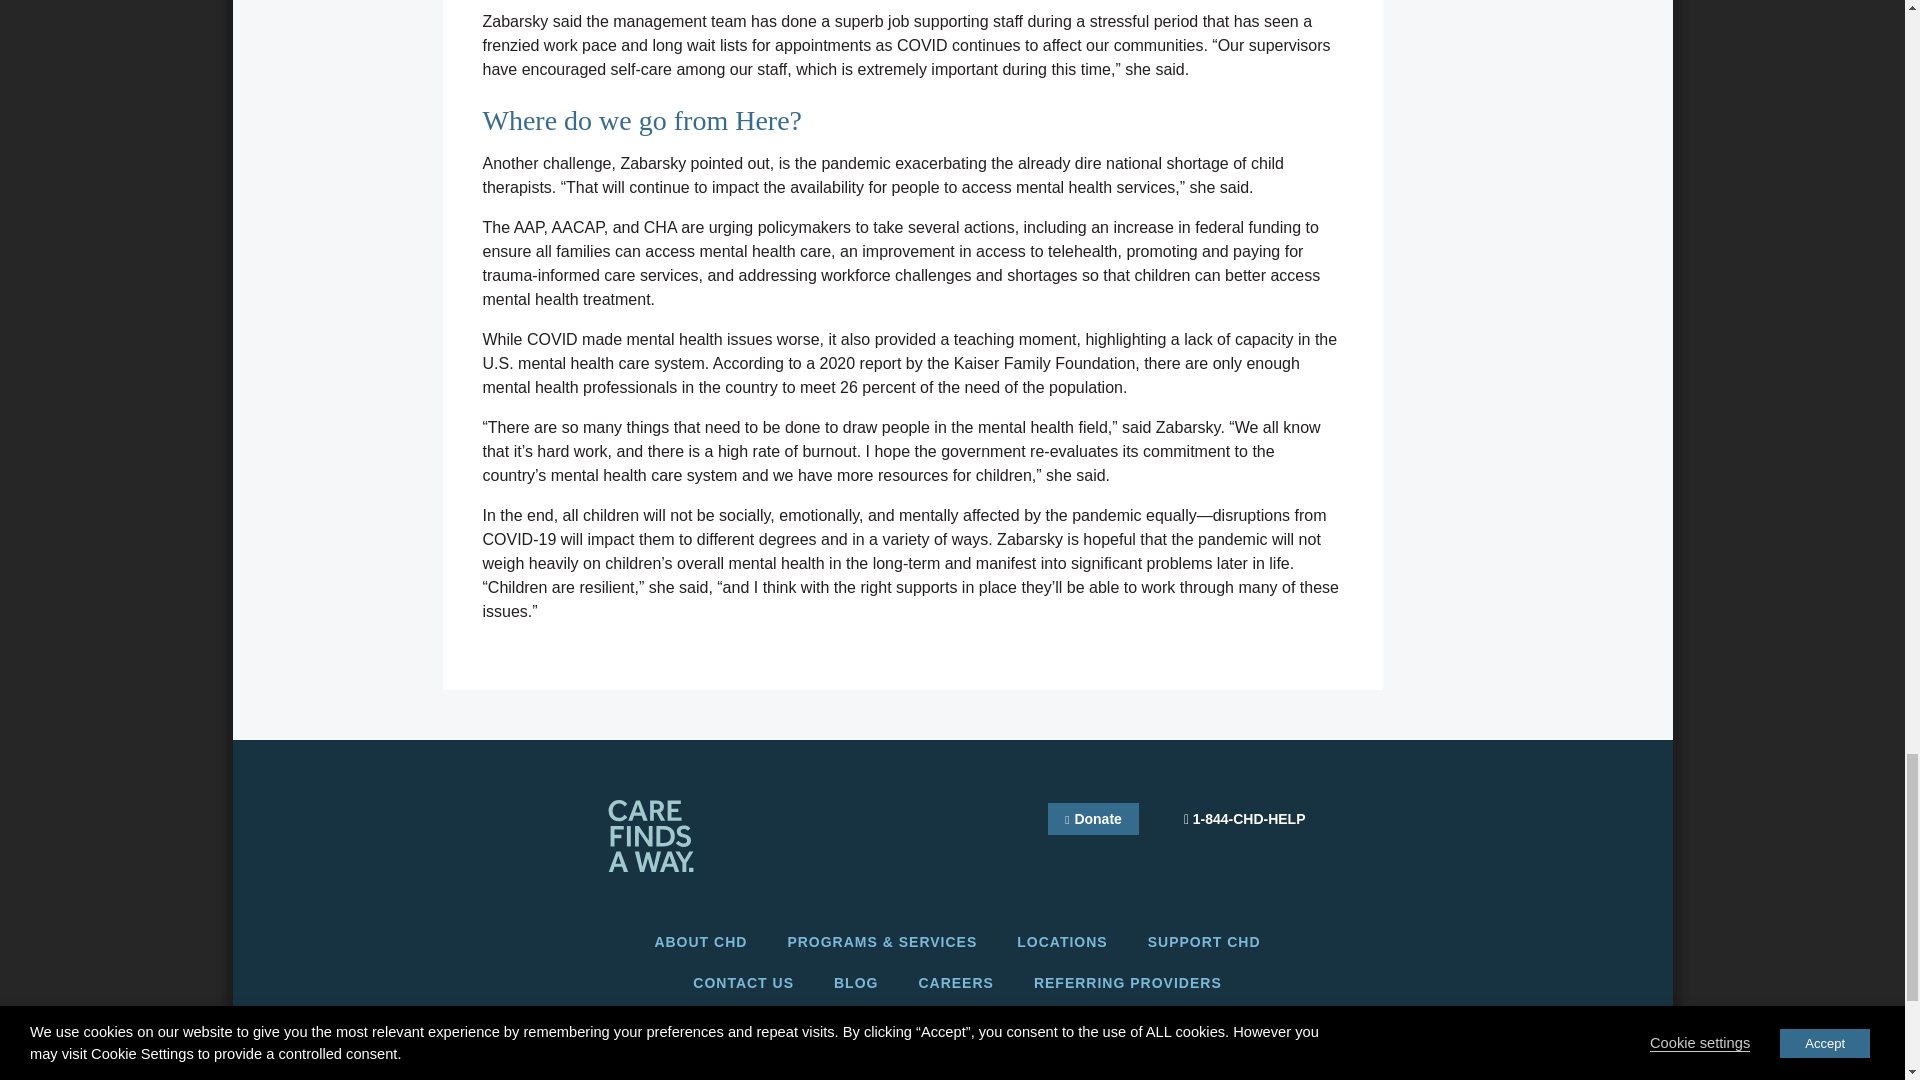 The width and height of the screenshot is (1920, 1080). Describe the element at coordinates (700, 942) in the screenshot. I see `ABOUT CHD` at that location.